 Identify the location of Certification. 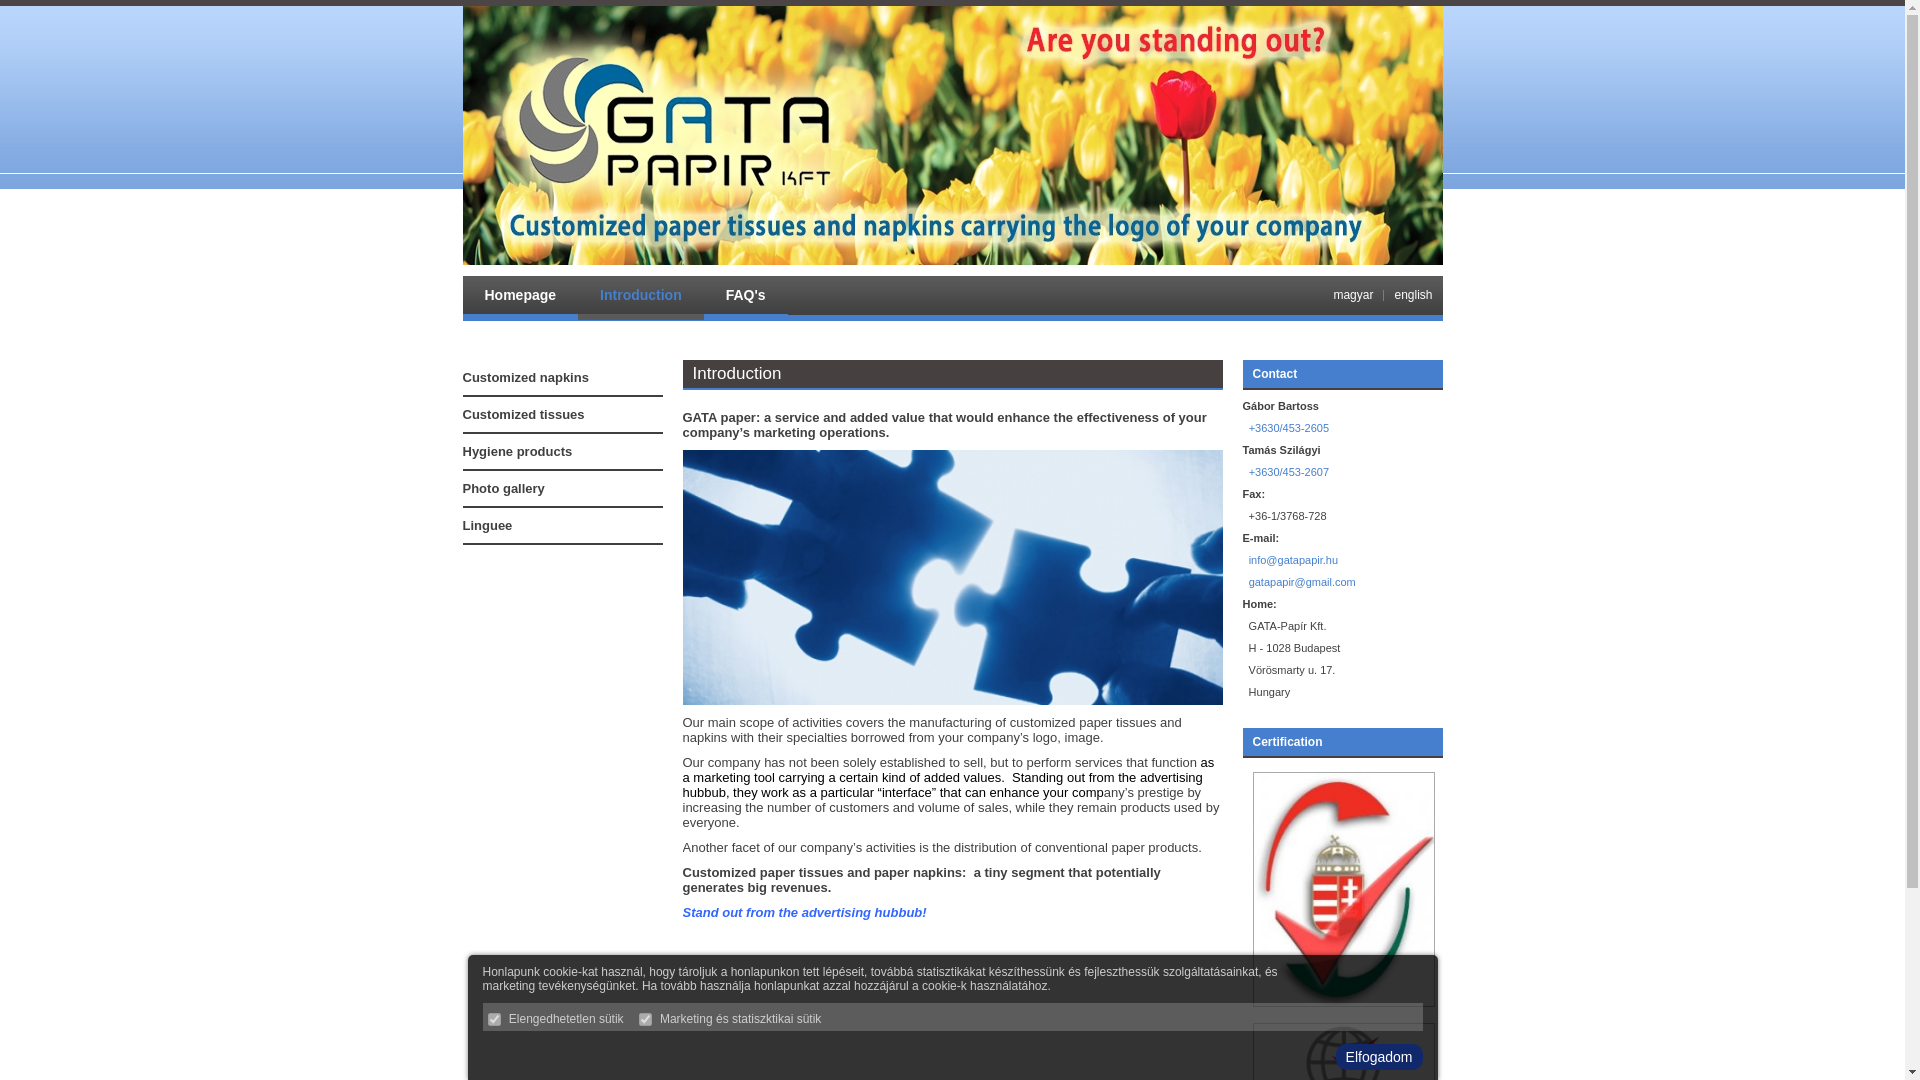
(1286, 742).